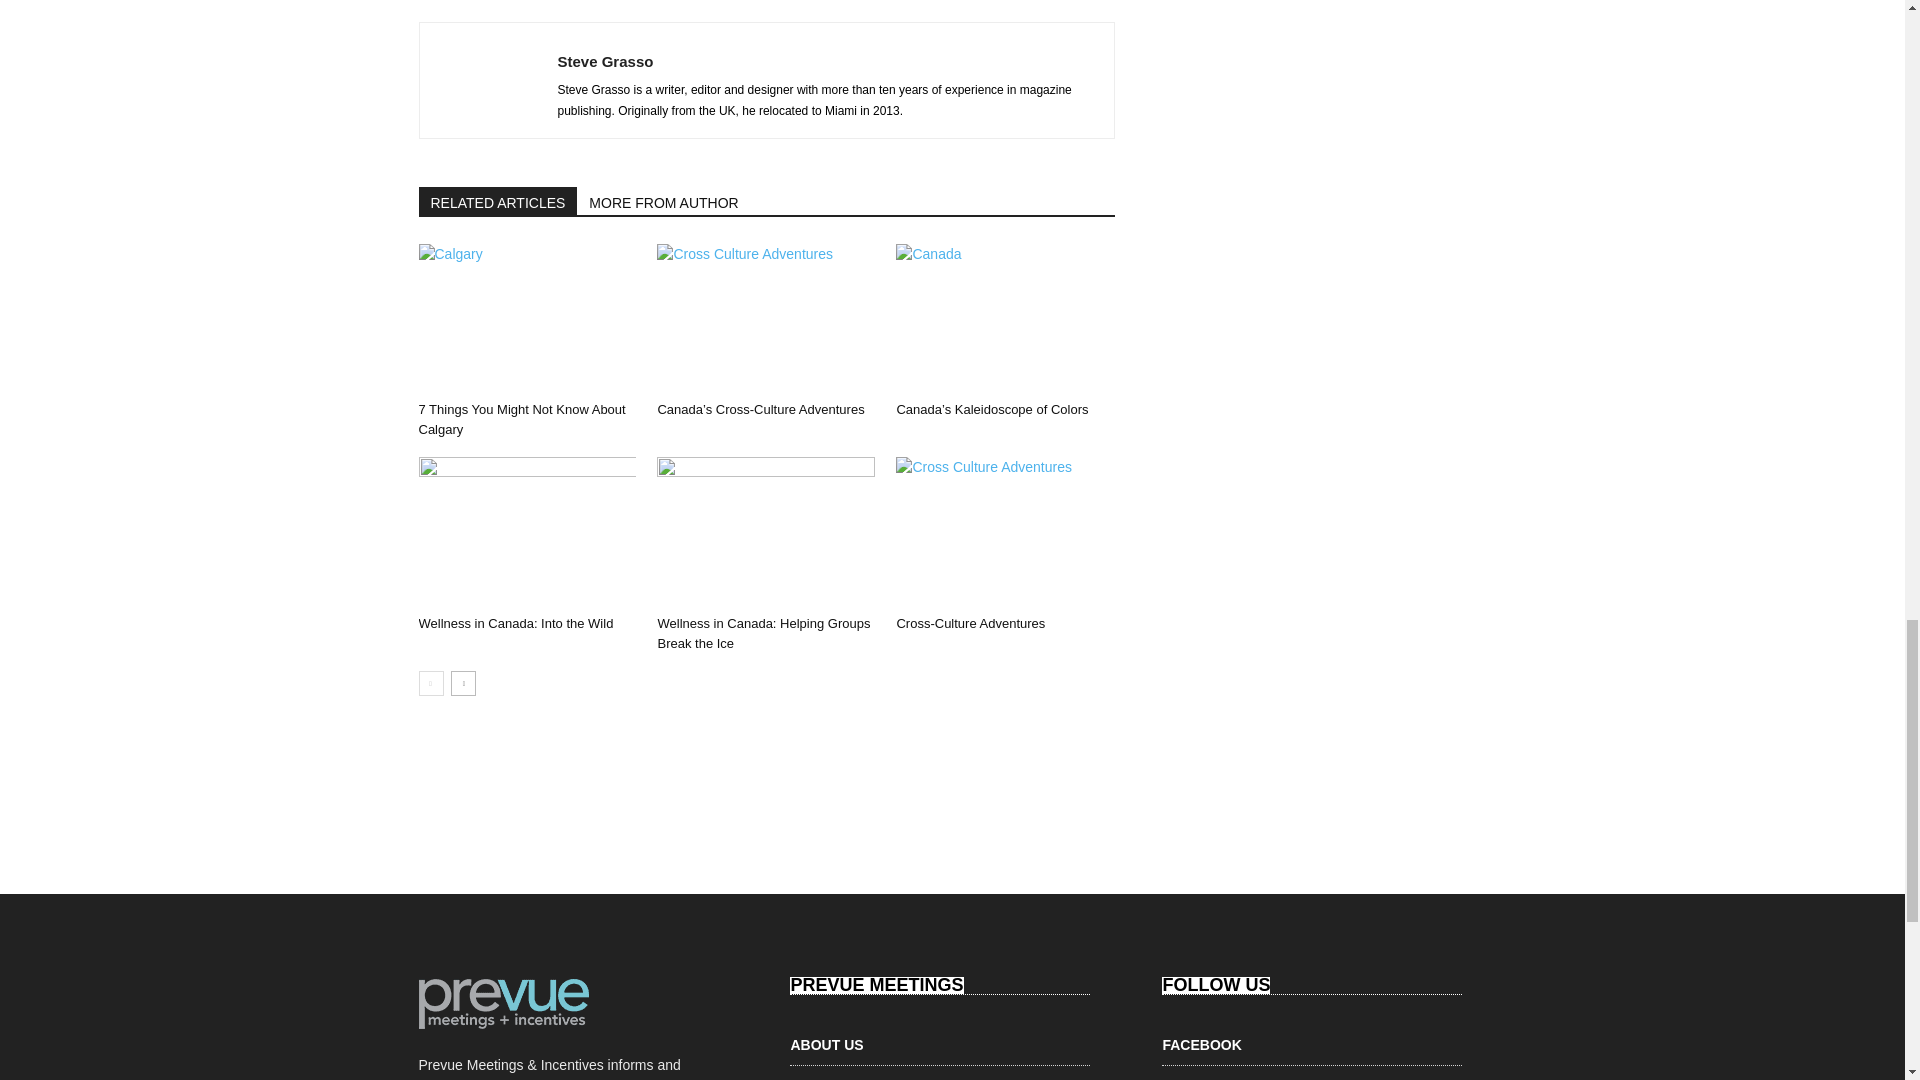 The image size is (1920, 1080). I want to click on 7 Things You Might Not Know About Calgary, so click(526, 319).